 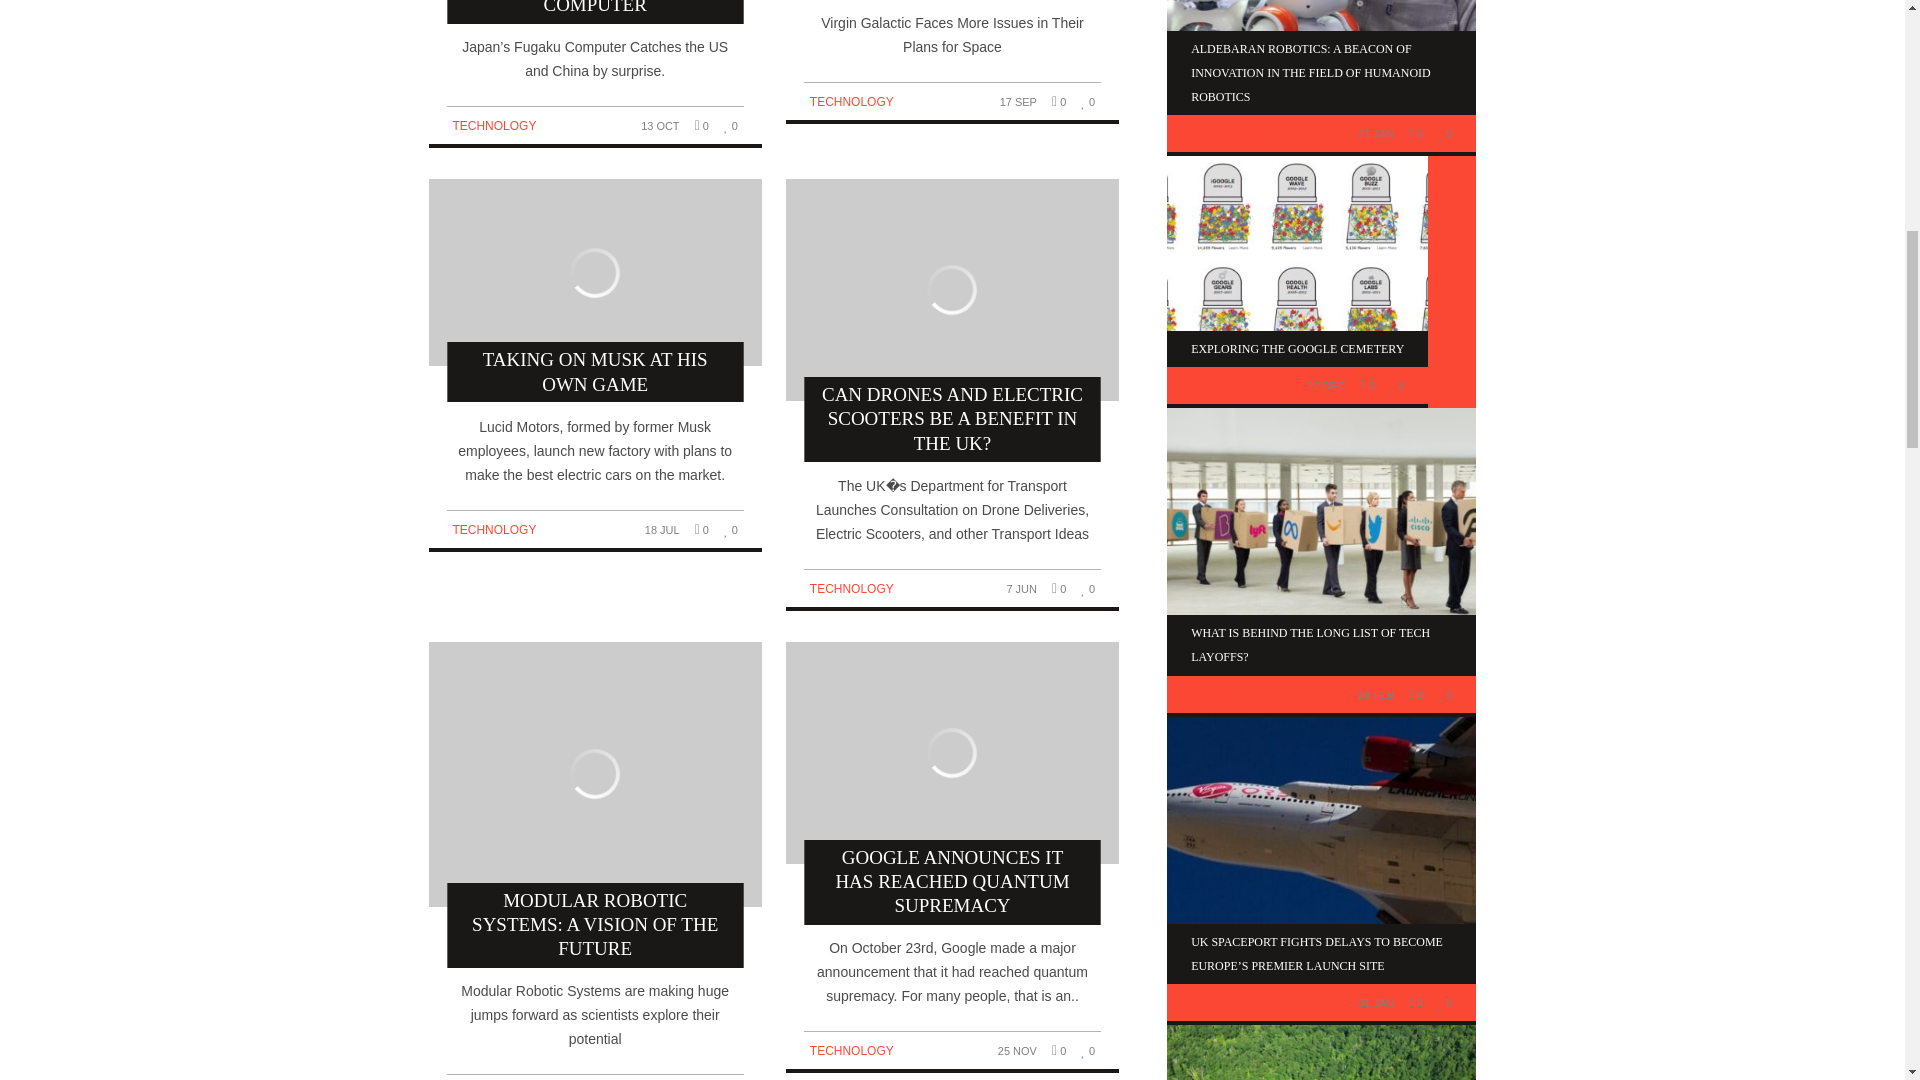 I want to click on TECHNOLOGY, so click(x=493, y=125).